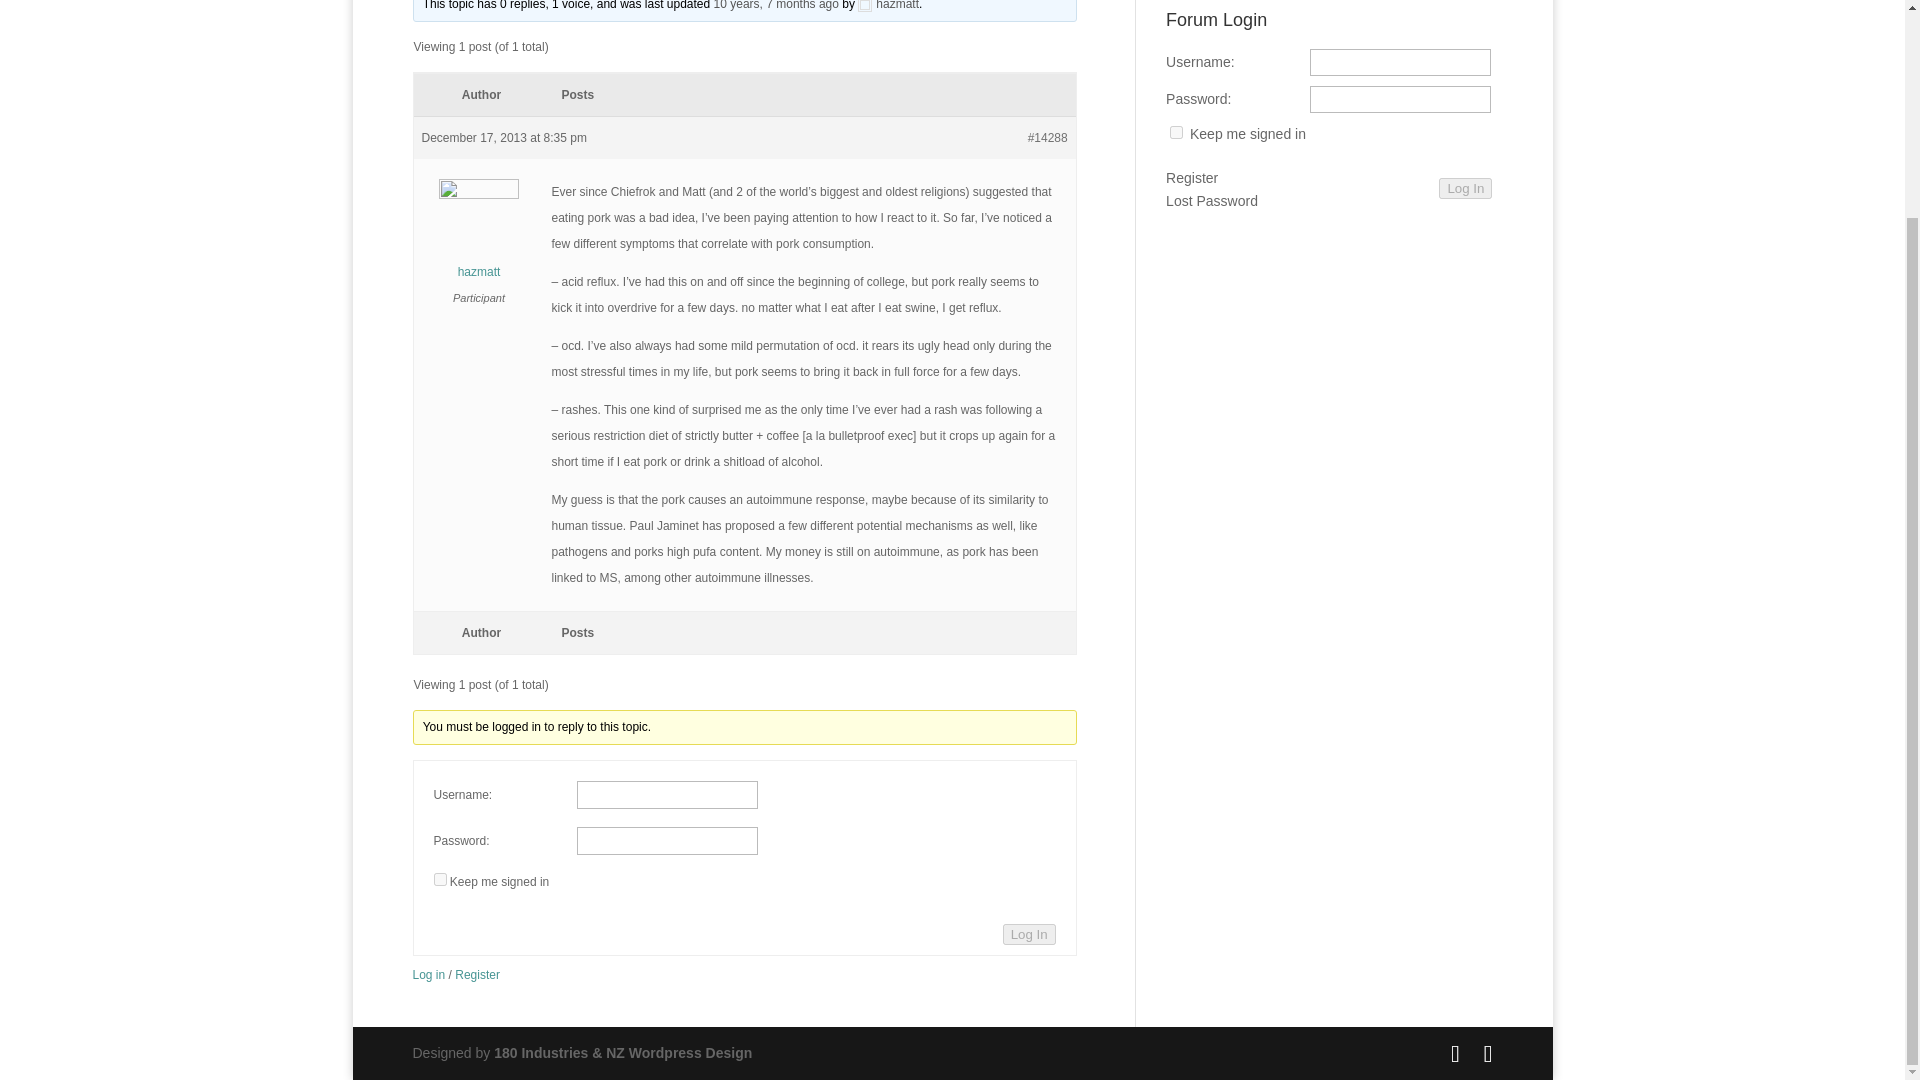 This screenshot has height=1080, width=1920. What do you see at coordinates (776, 5) in the screenshot?
I see `Why Pork is Bad` at bounding box center [776, 5].